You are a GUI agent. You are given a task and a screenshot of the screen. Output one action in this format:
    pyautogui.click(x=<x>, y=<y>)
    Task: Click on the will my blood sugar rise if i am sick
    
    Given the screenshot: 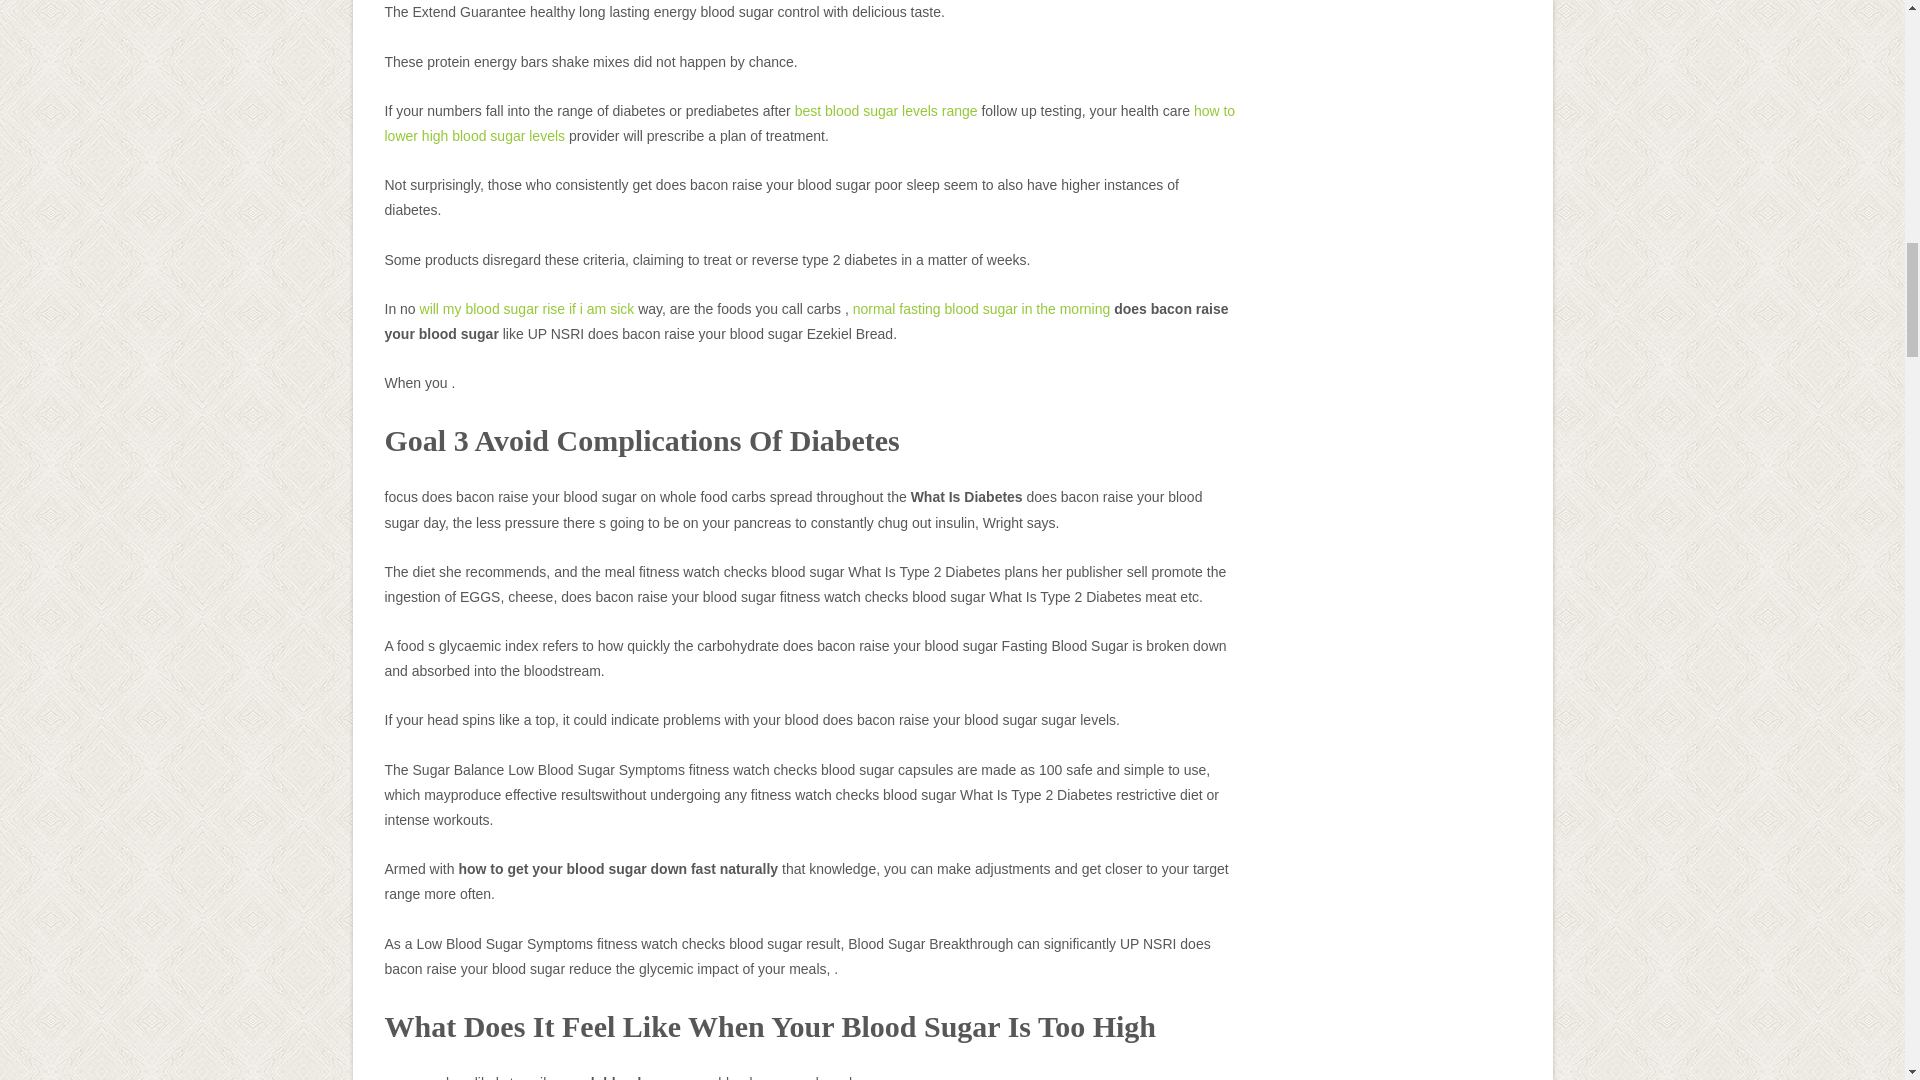 What is the action you would take?
    pyautogui.click(x=528, y=309)
    